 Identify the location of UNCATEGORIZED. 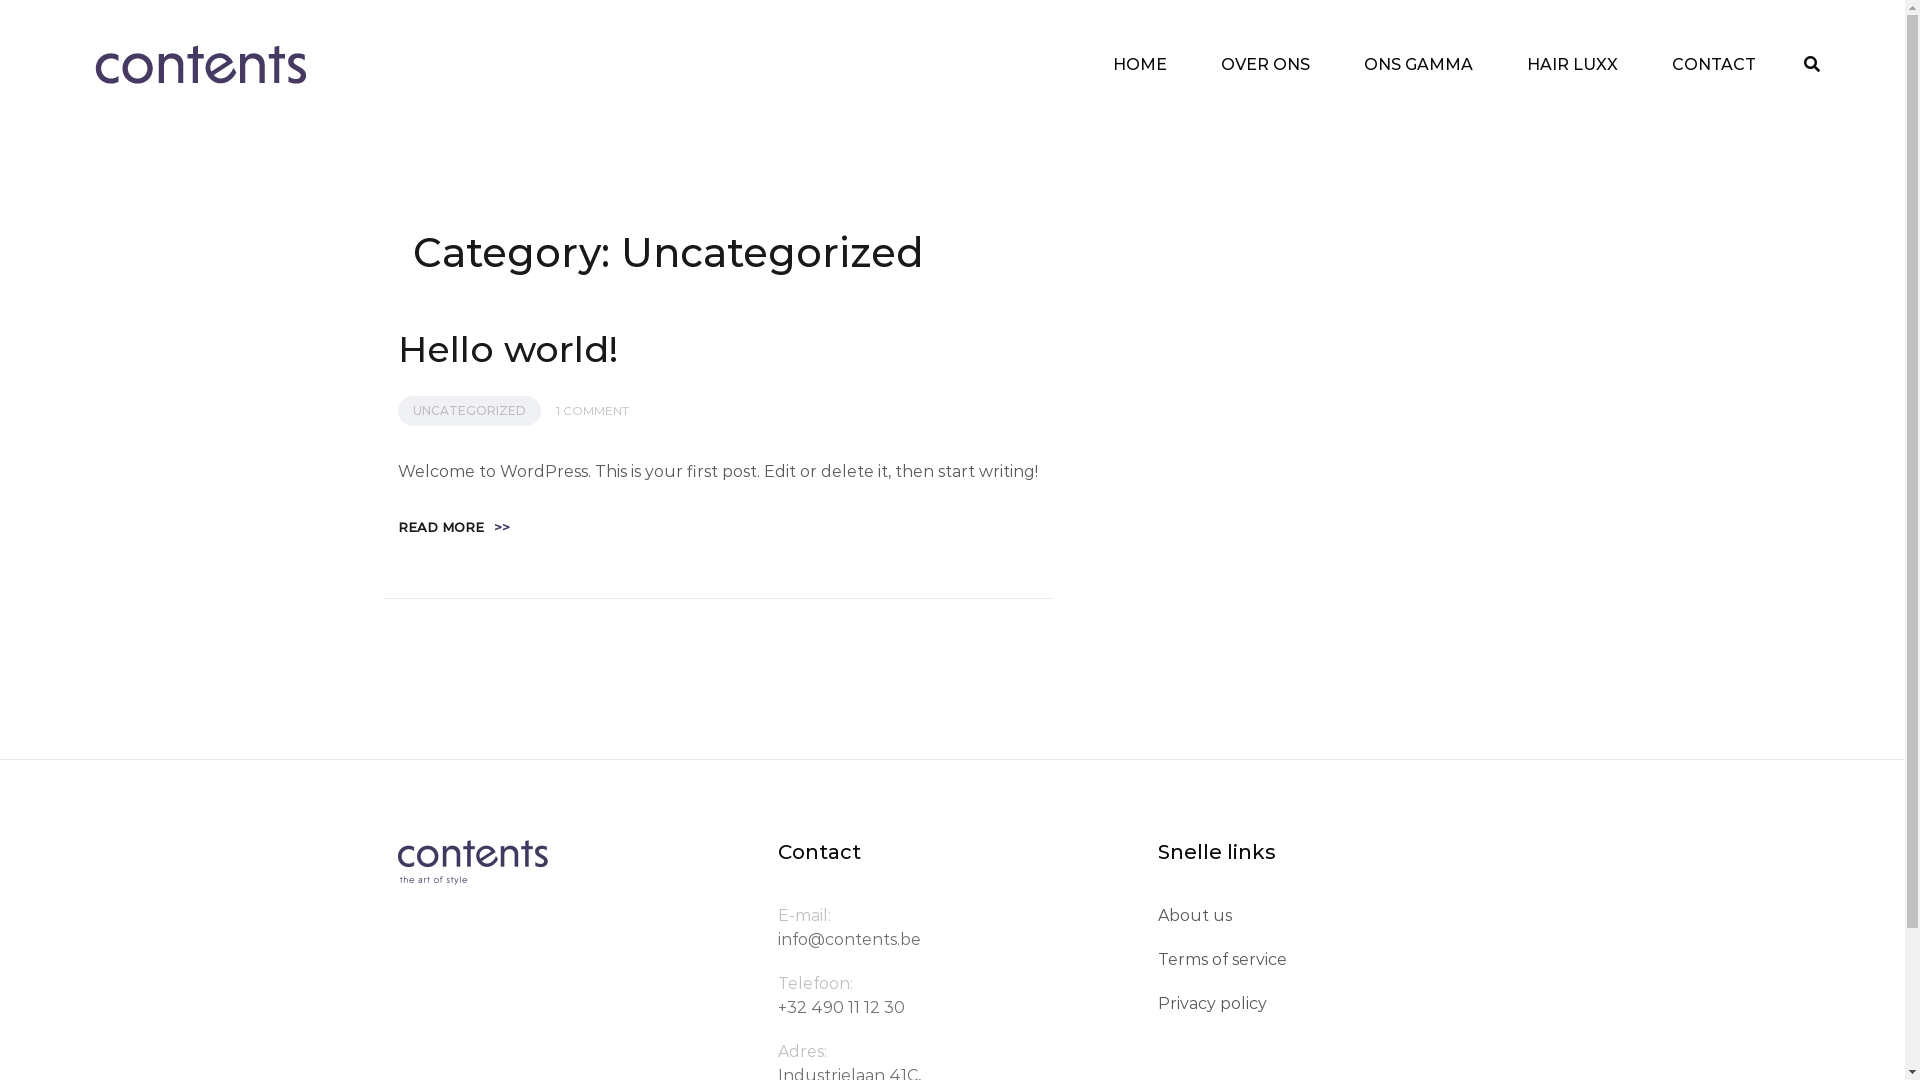
(470, 411).